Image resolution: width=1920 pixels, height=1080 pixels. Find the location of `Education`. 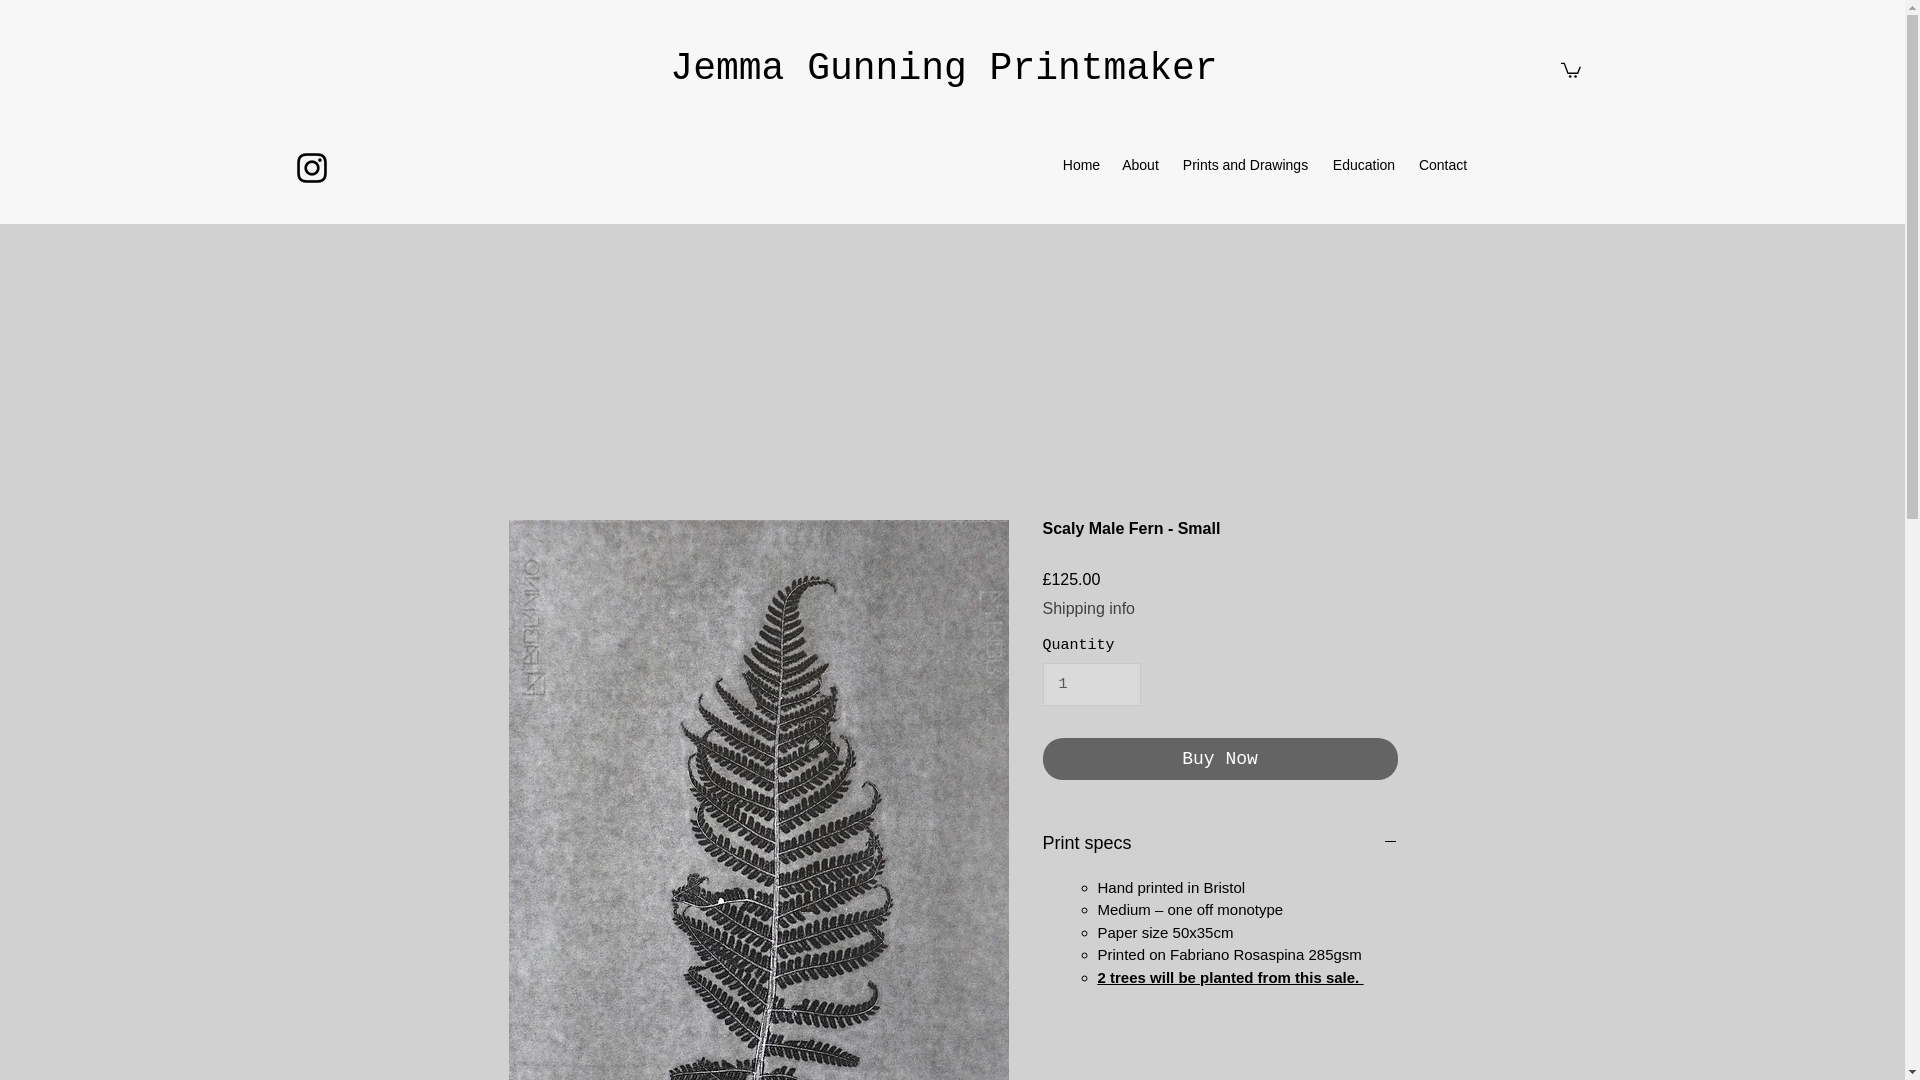

Education is located at coordinates (1364, 165).